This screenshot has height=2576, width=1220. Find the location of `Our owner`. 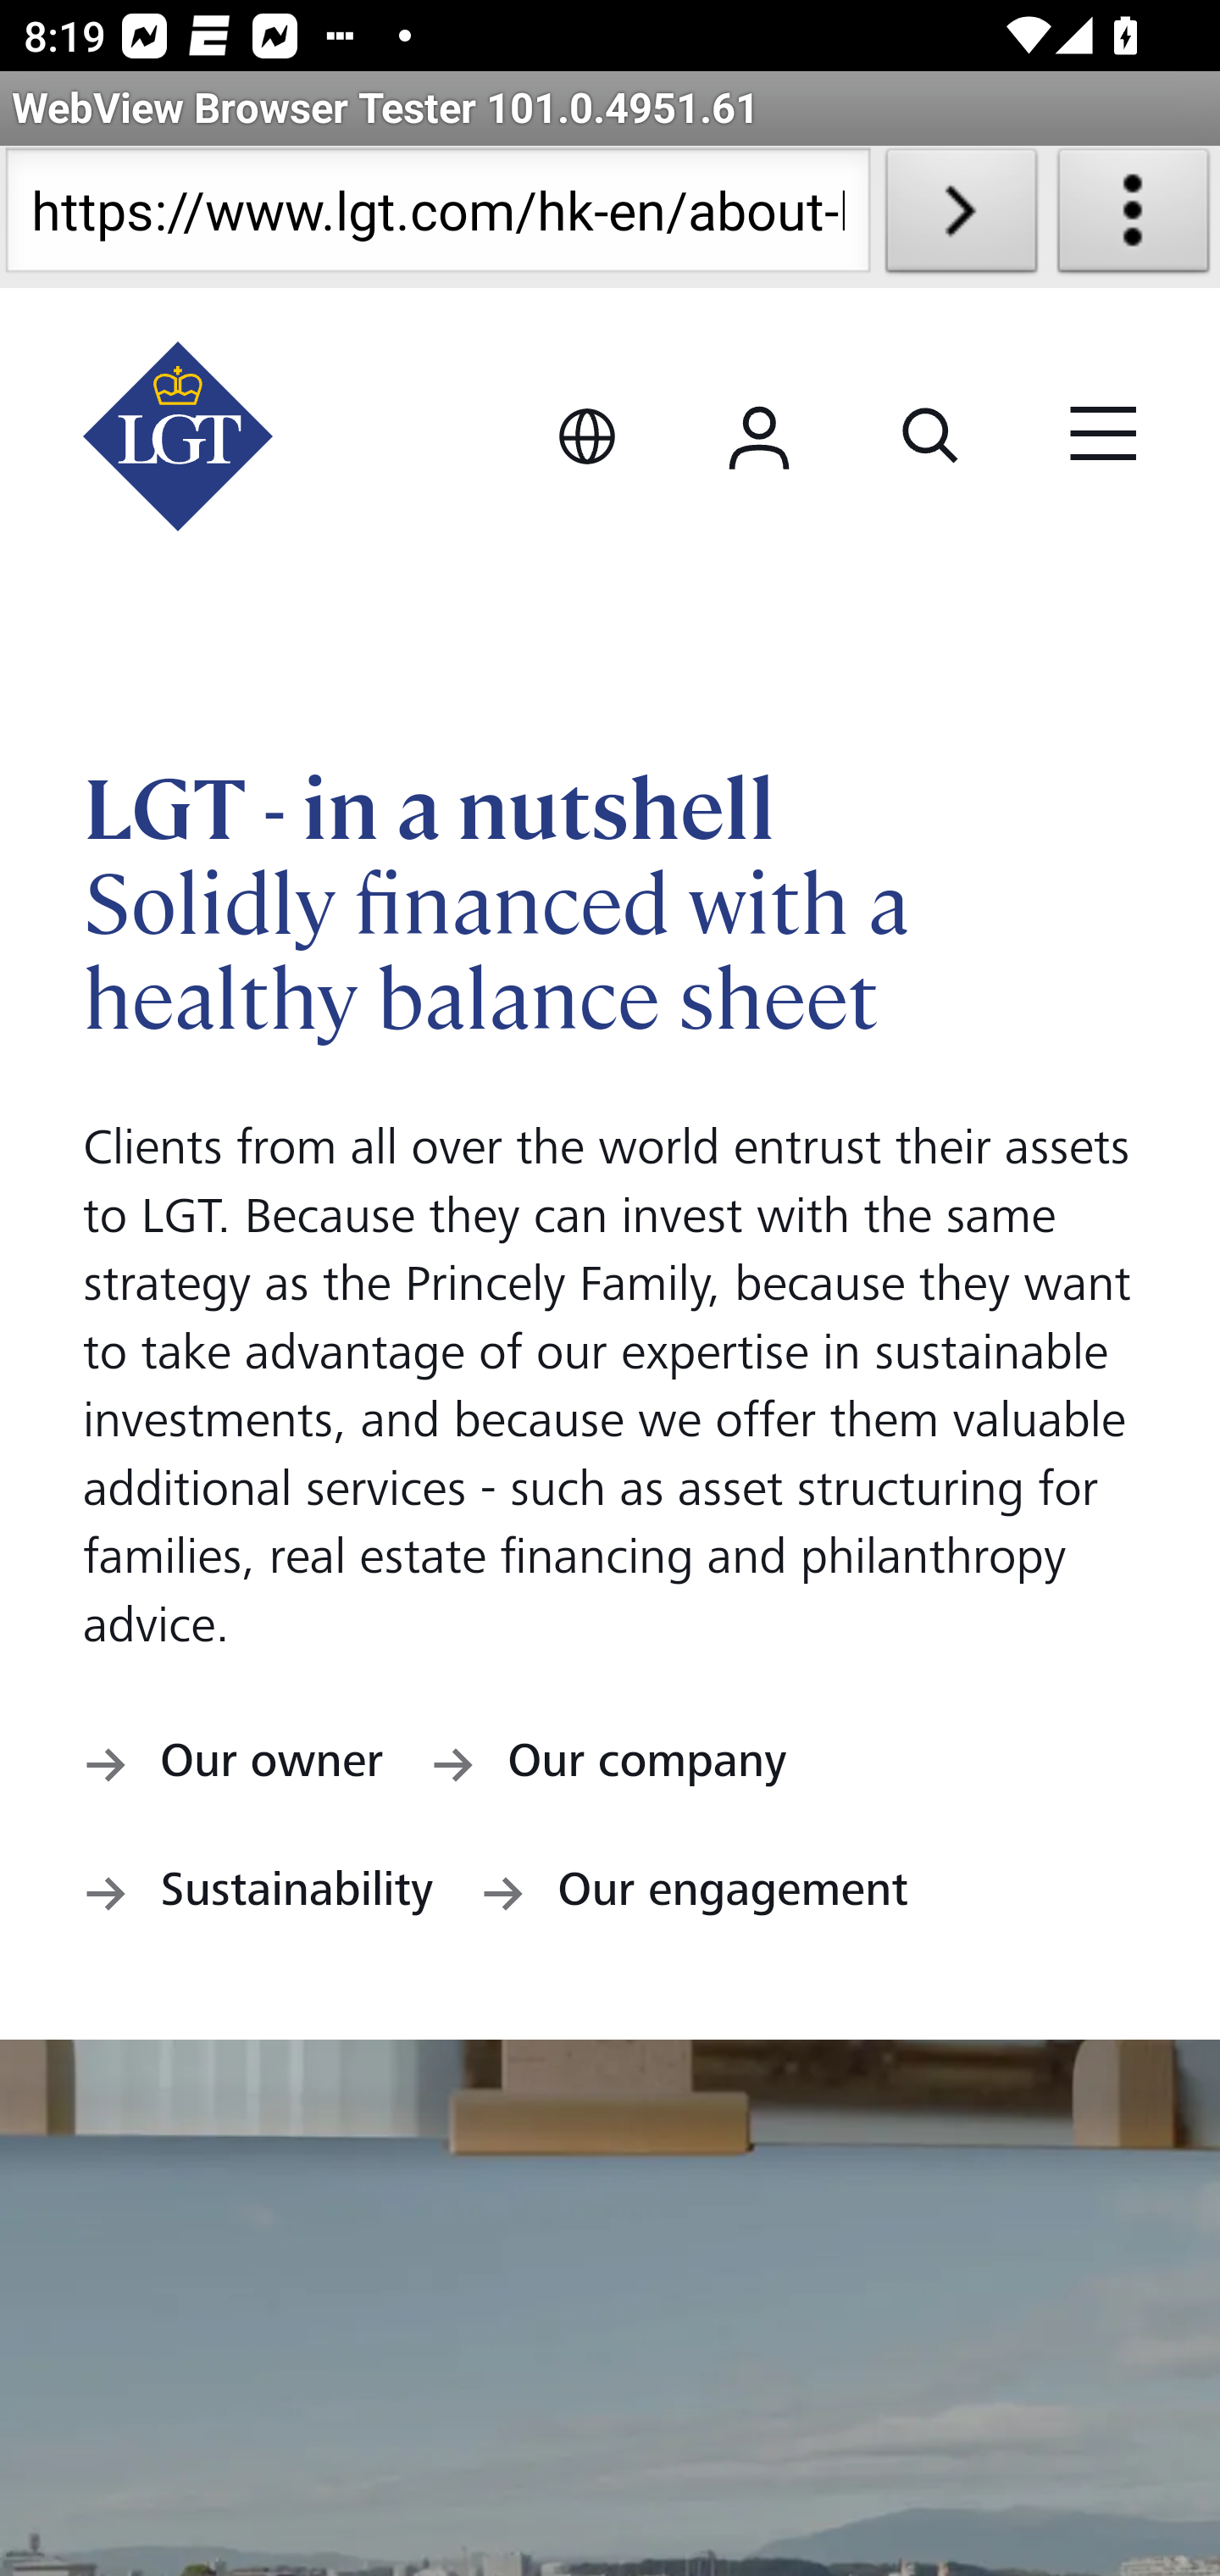

Our owner is located at coordinates (234, 1768).